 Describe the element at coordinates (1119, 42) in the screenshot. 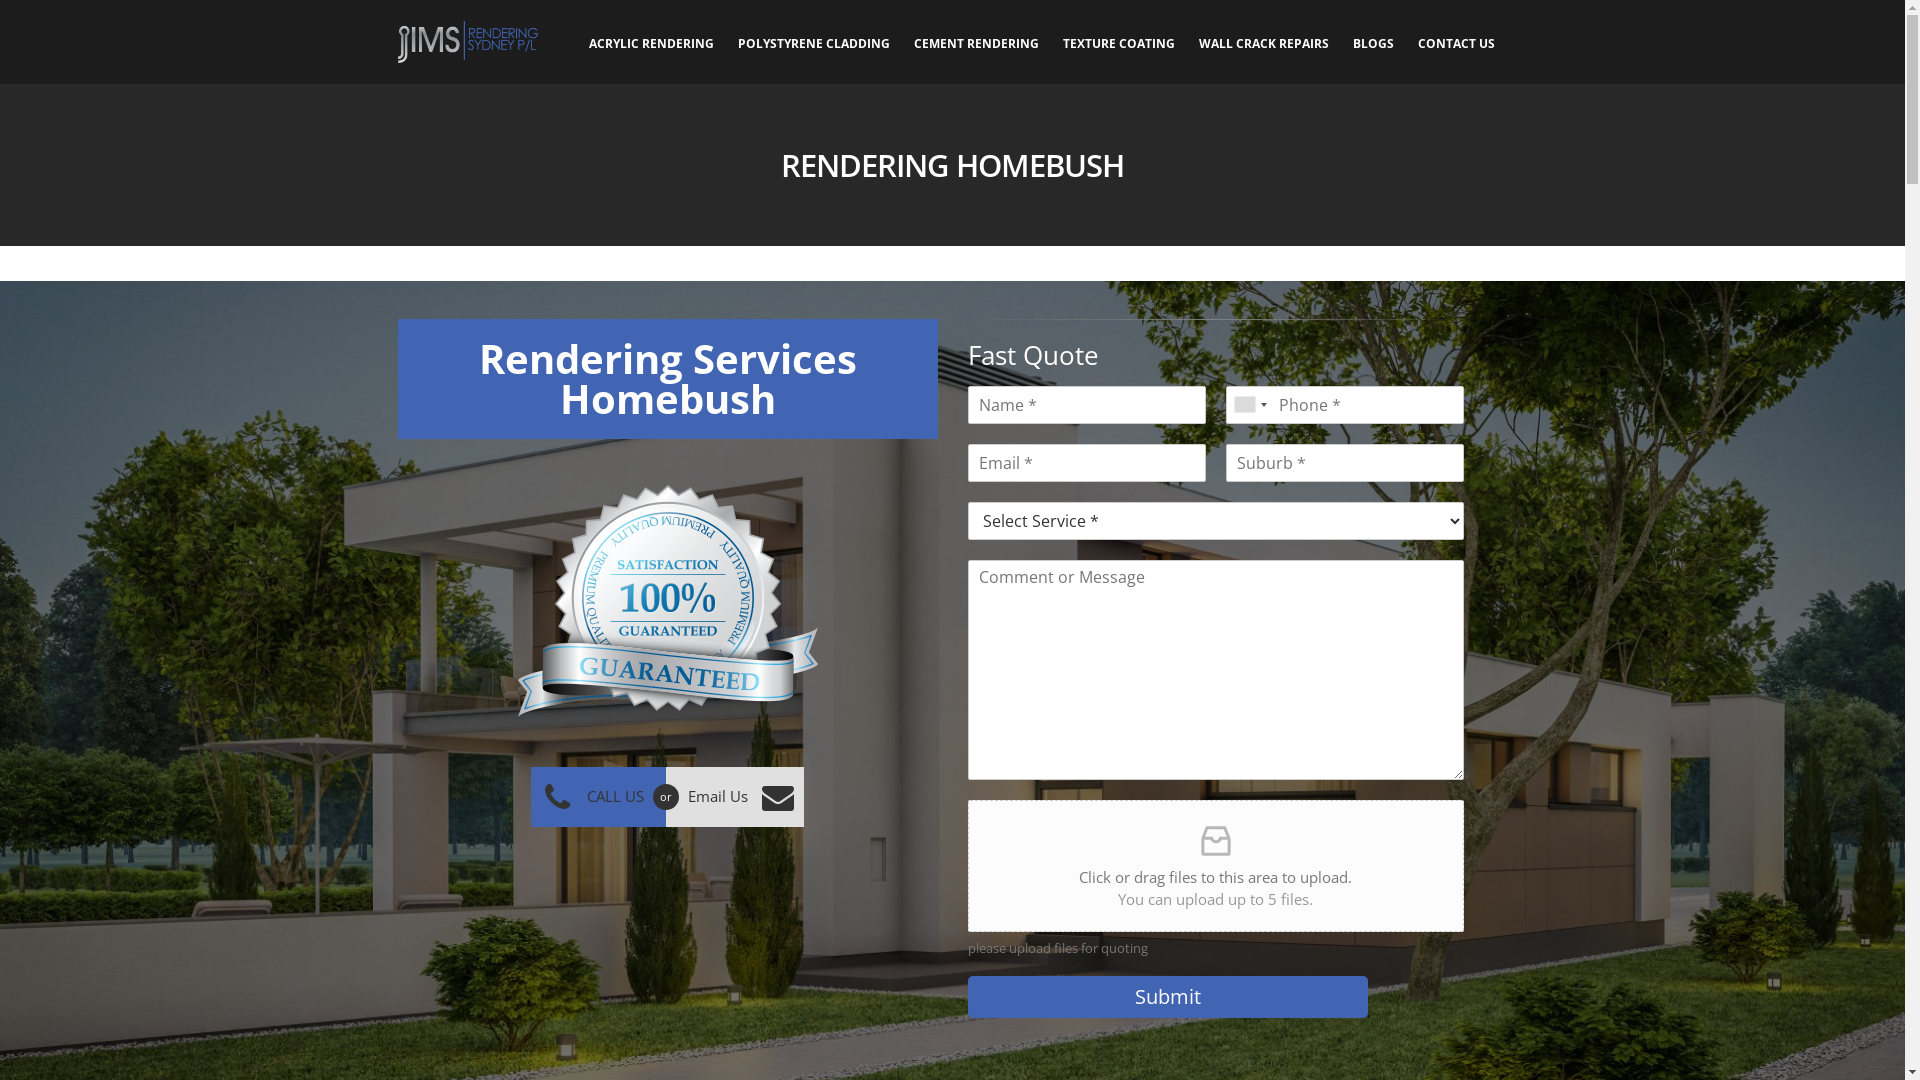

I see `TEXTURE COATING` at that location.